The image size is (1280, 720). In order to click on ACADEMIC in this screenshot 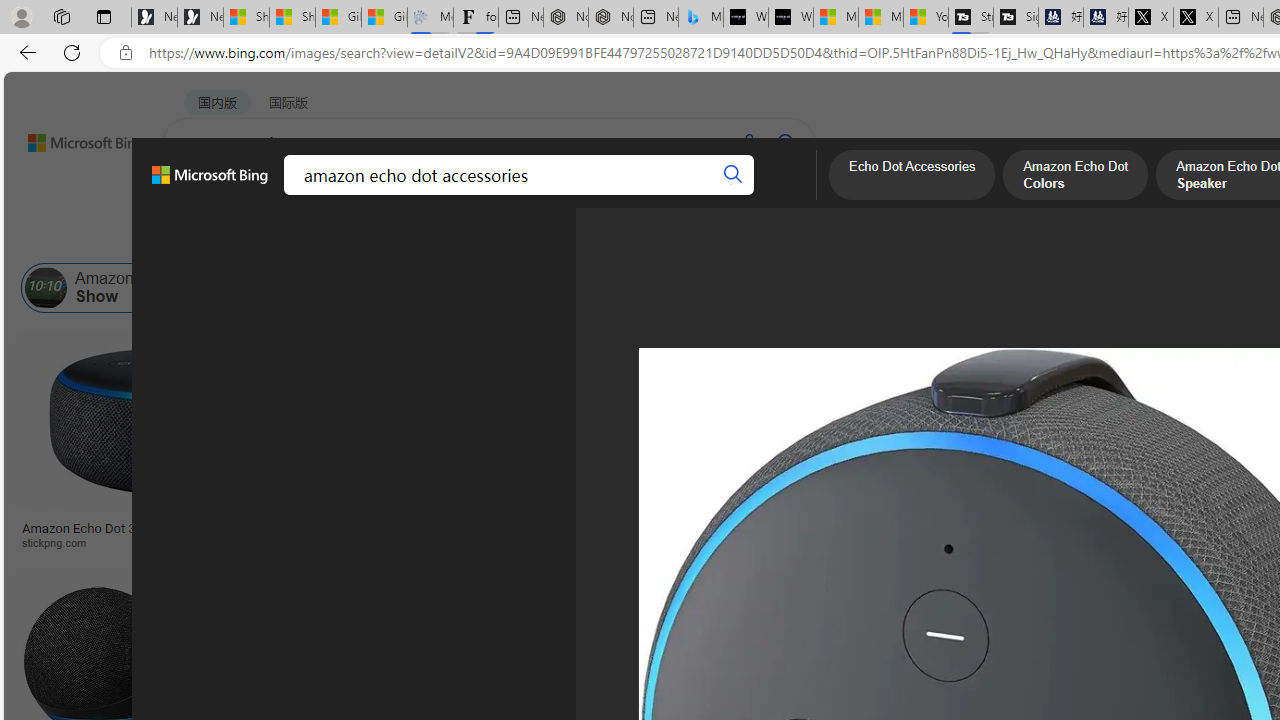, I will do `click(548, 195)`.